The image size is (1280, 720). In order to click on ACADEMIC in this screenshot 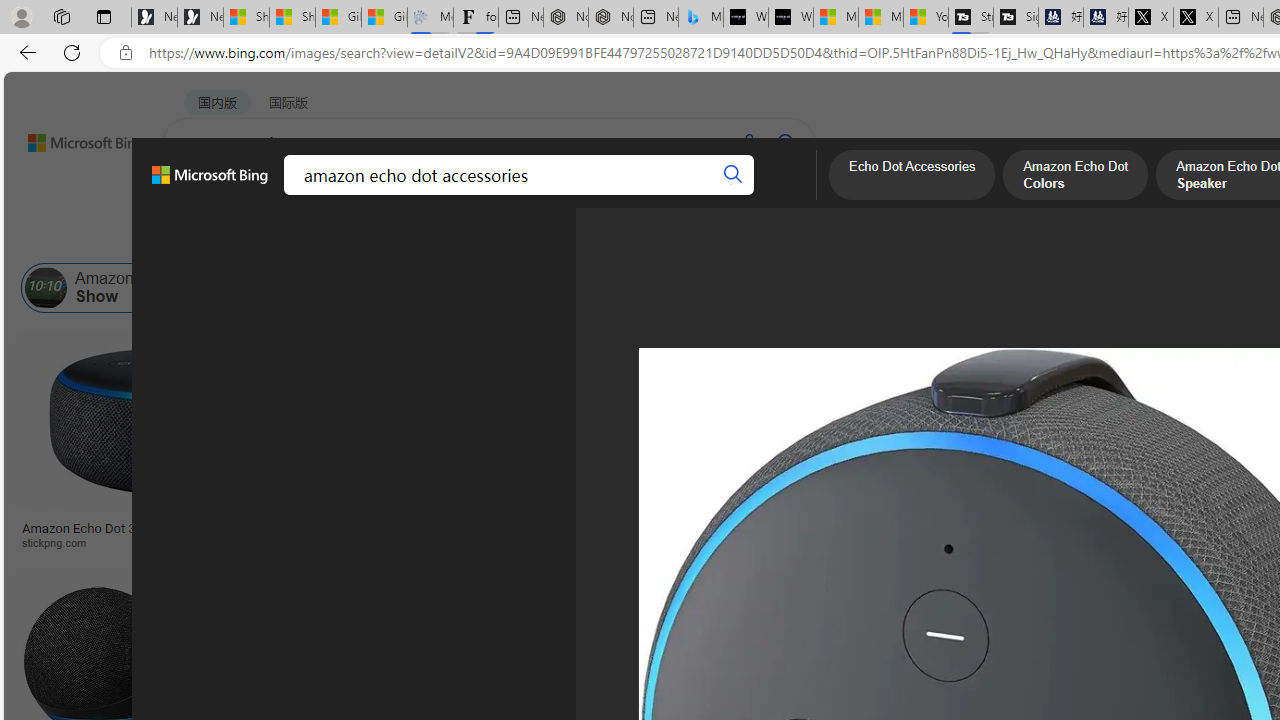, I will do `click(548, 195)`.